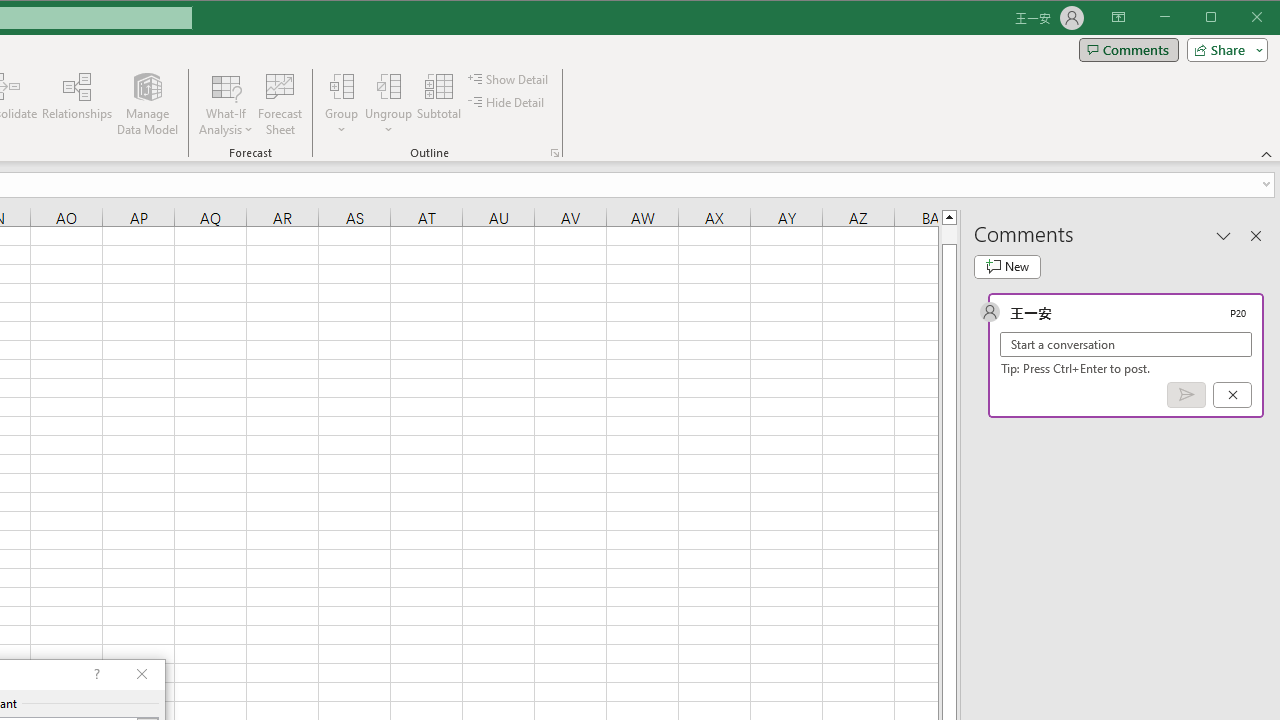  What do you see at coordinates (948, 234) in the screenshot?
I see `Page up` at bounding box center [948, 234].